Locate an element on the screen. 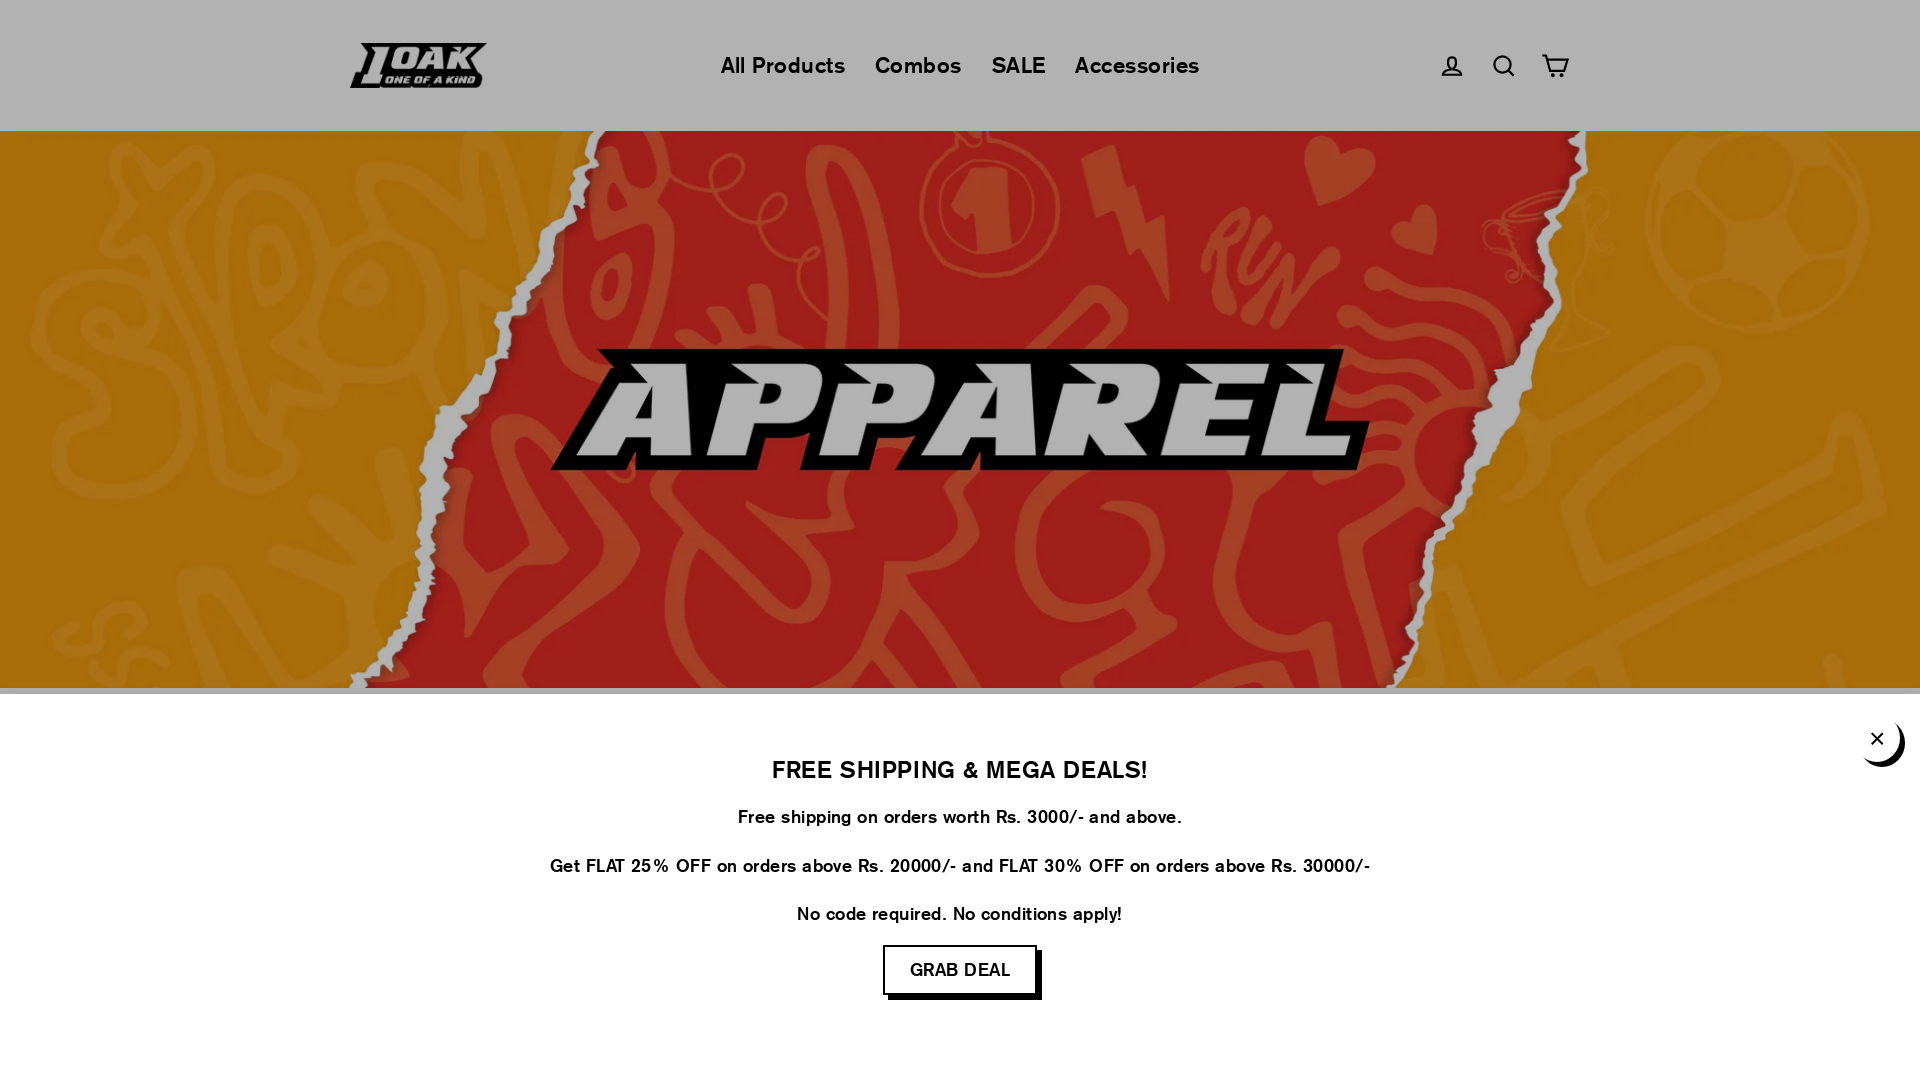 The image size is (1920, 1080). Accessories is located at coordinates (1137, 66).